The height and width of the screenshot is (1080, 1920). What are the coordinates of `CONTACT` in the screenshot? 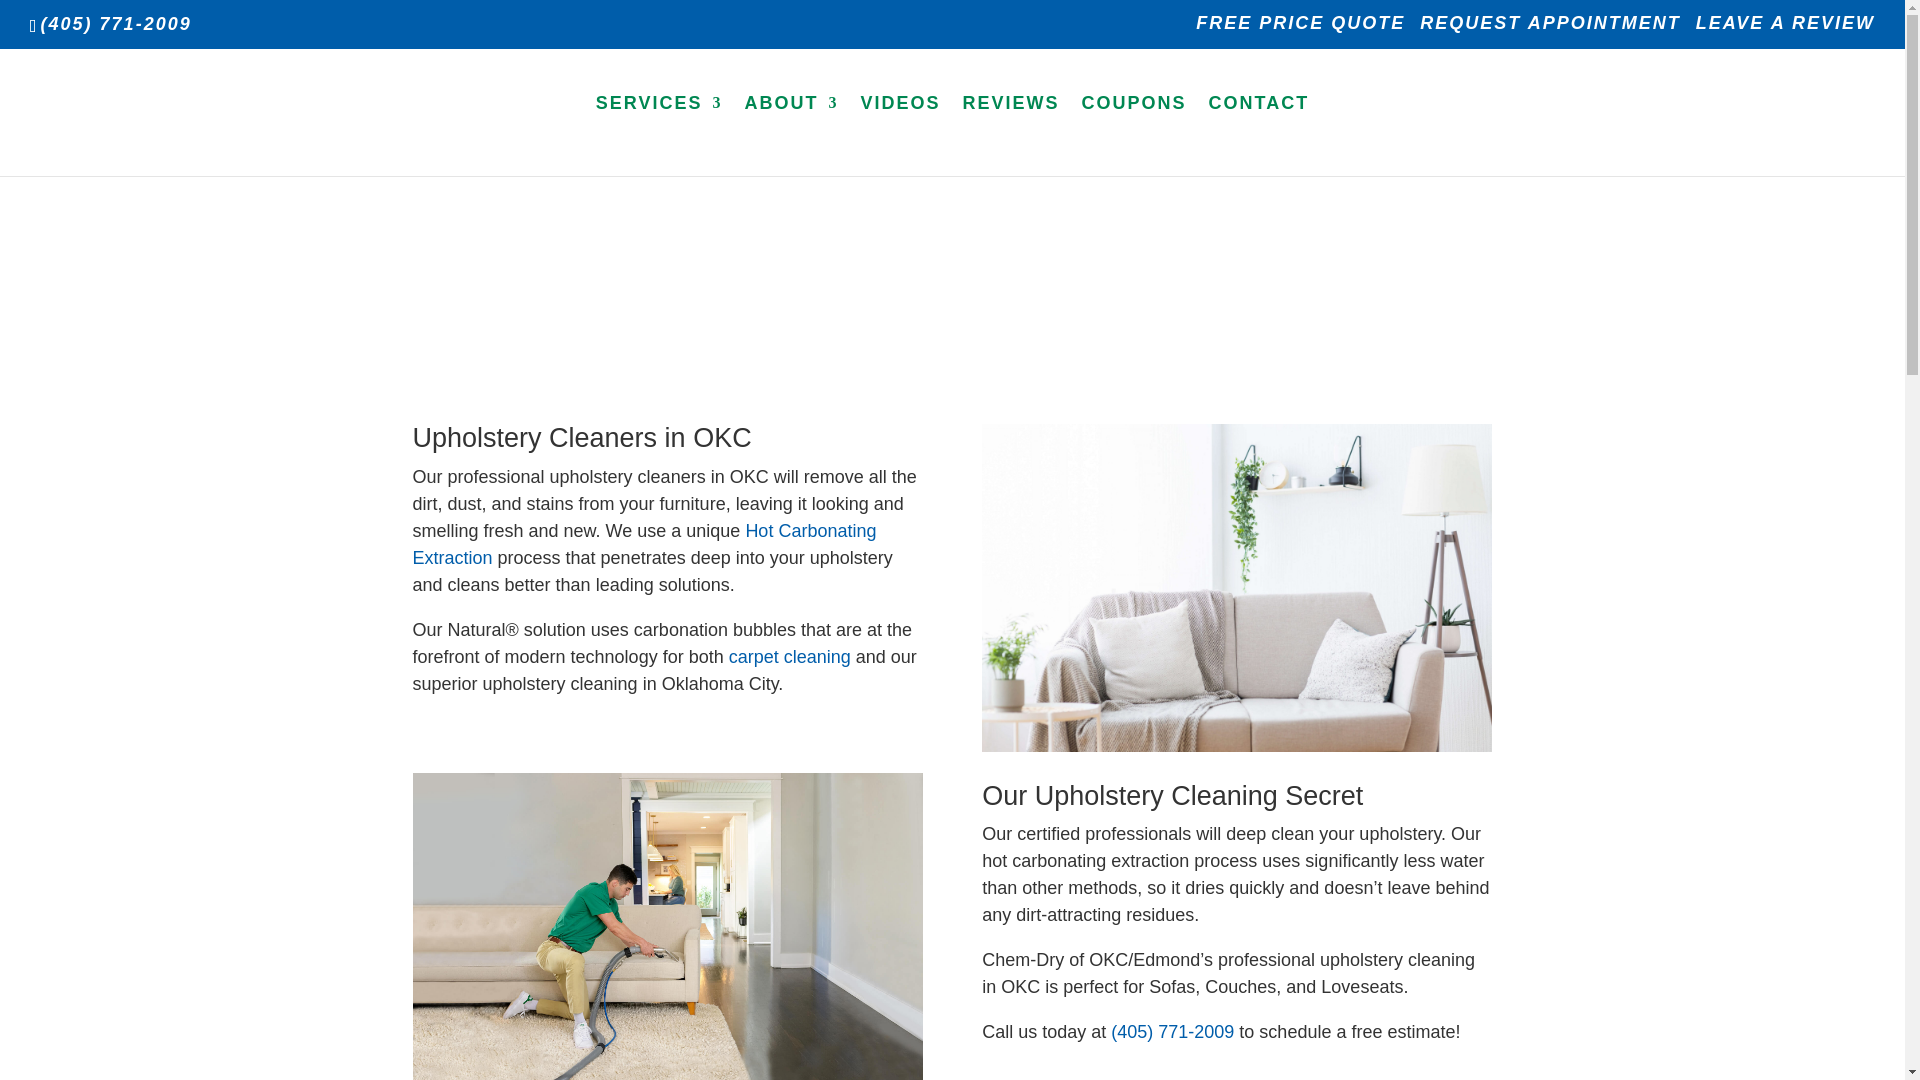 It's located at (1259, 134).